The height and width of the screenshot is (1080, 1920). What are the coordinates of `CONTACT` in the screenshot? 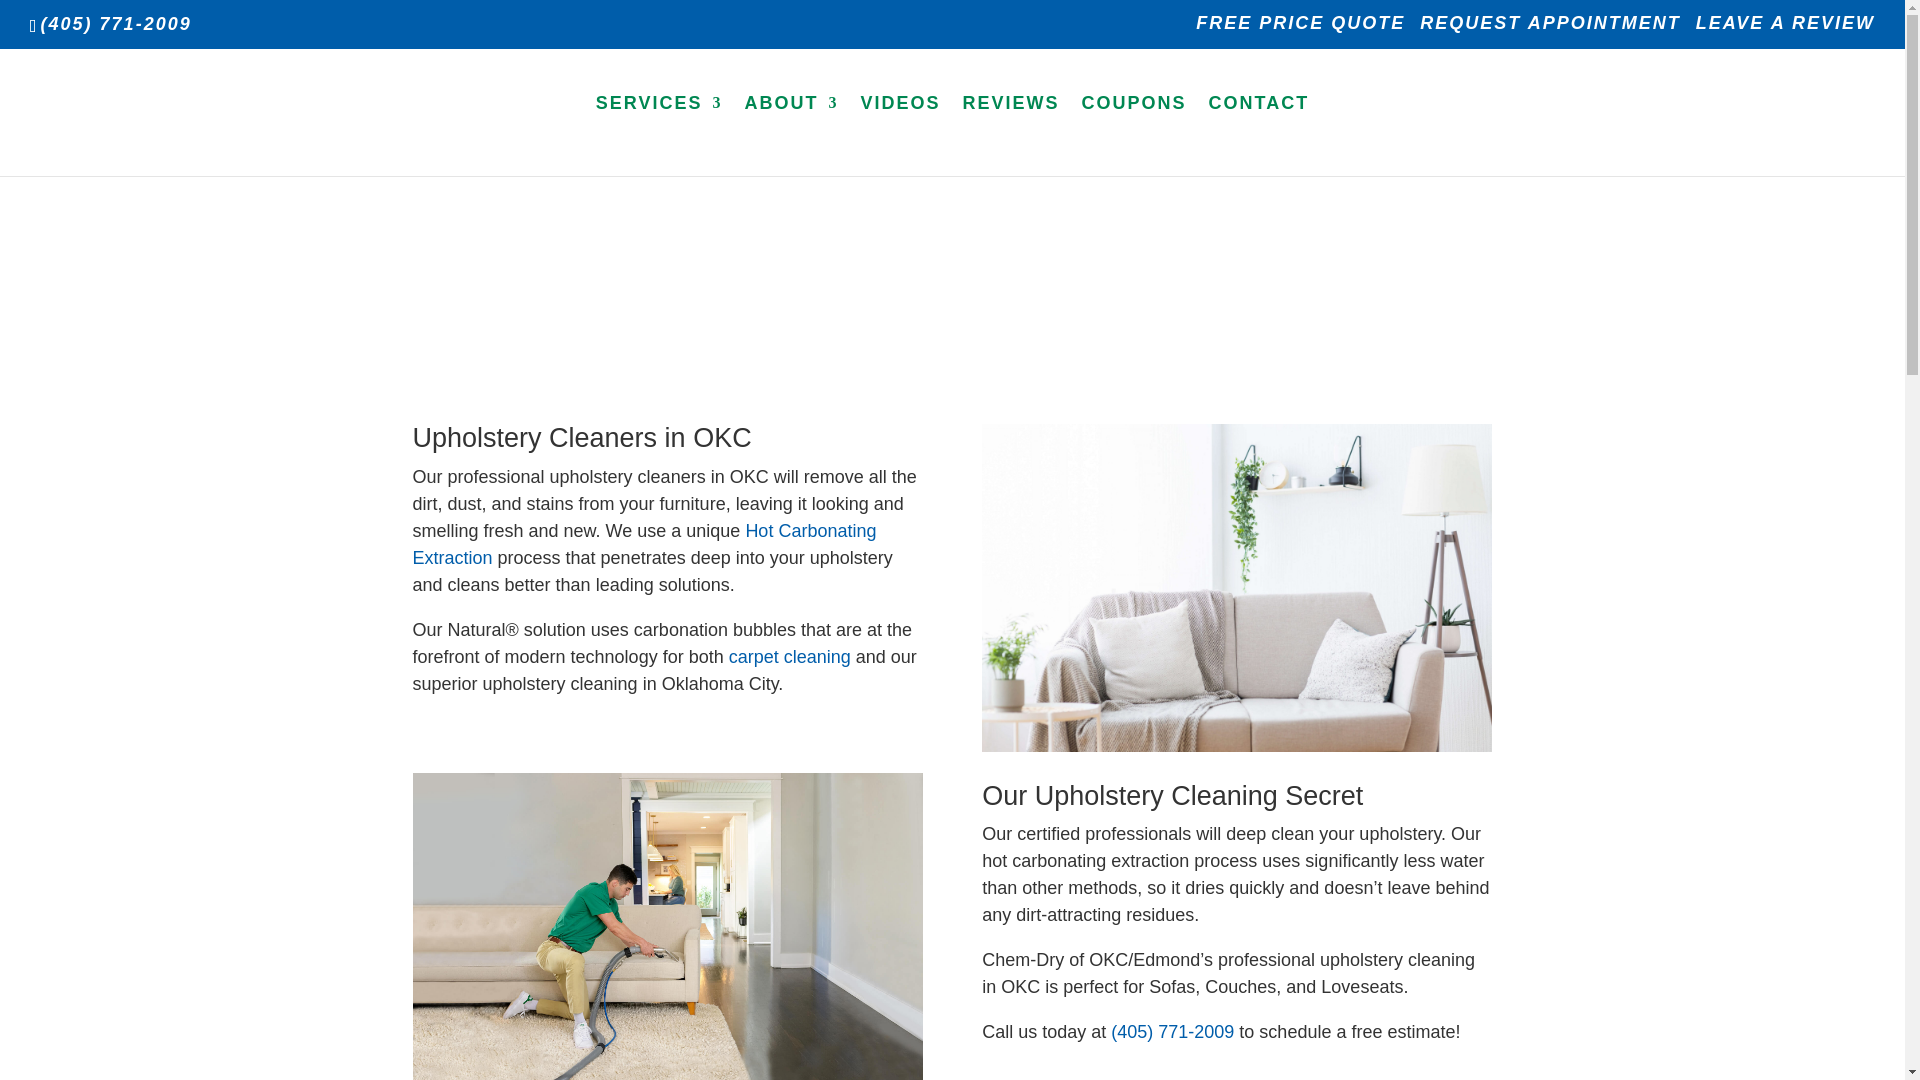 It's located at (1259, 134).